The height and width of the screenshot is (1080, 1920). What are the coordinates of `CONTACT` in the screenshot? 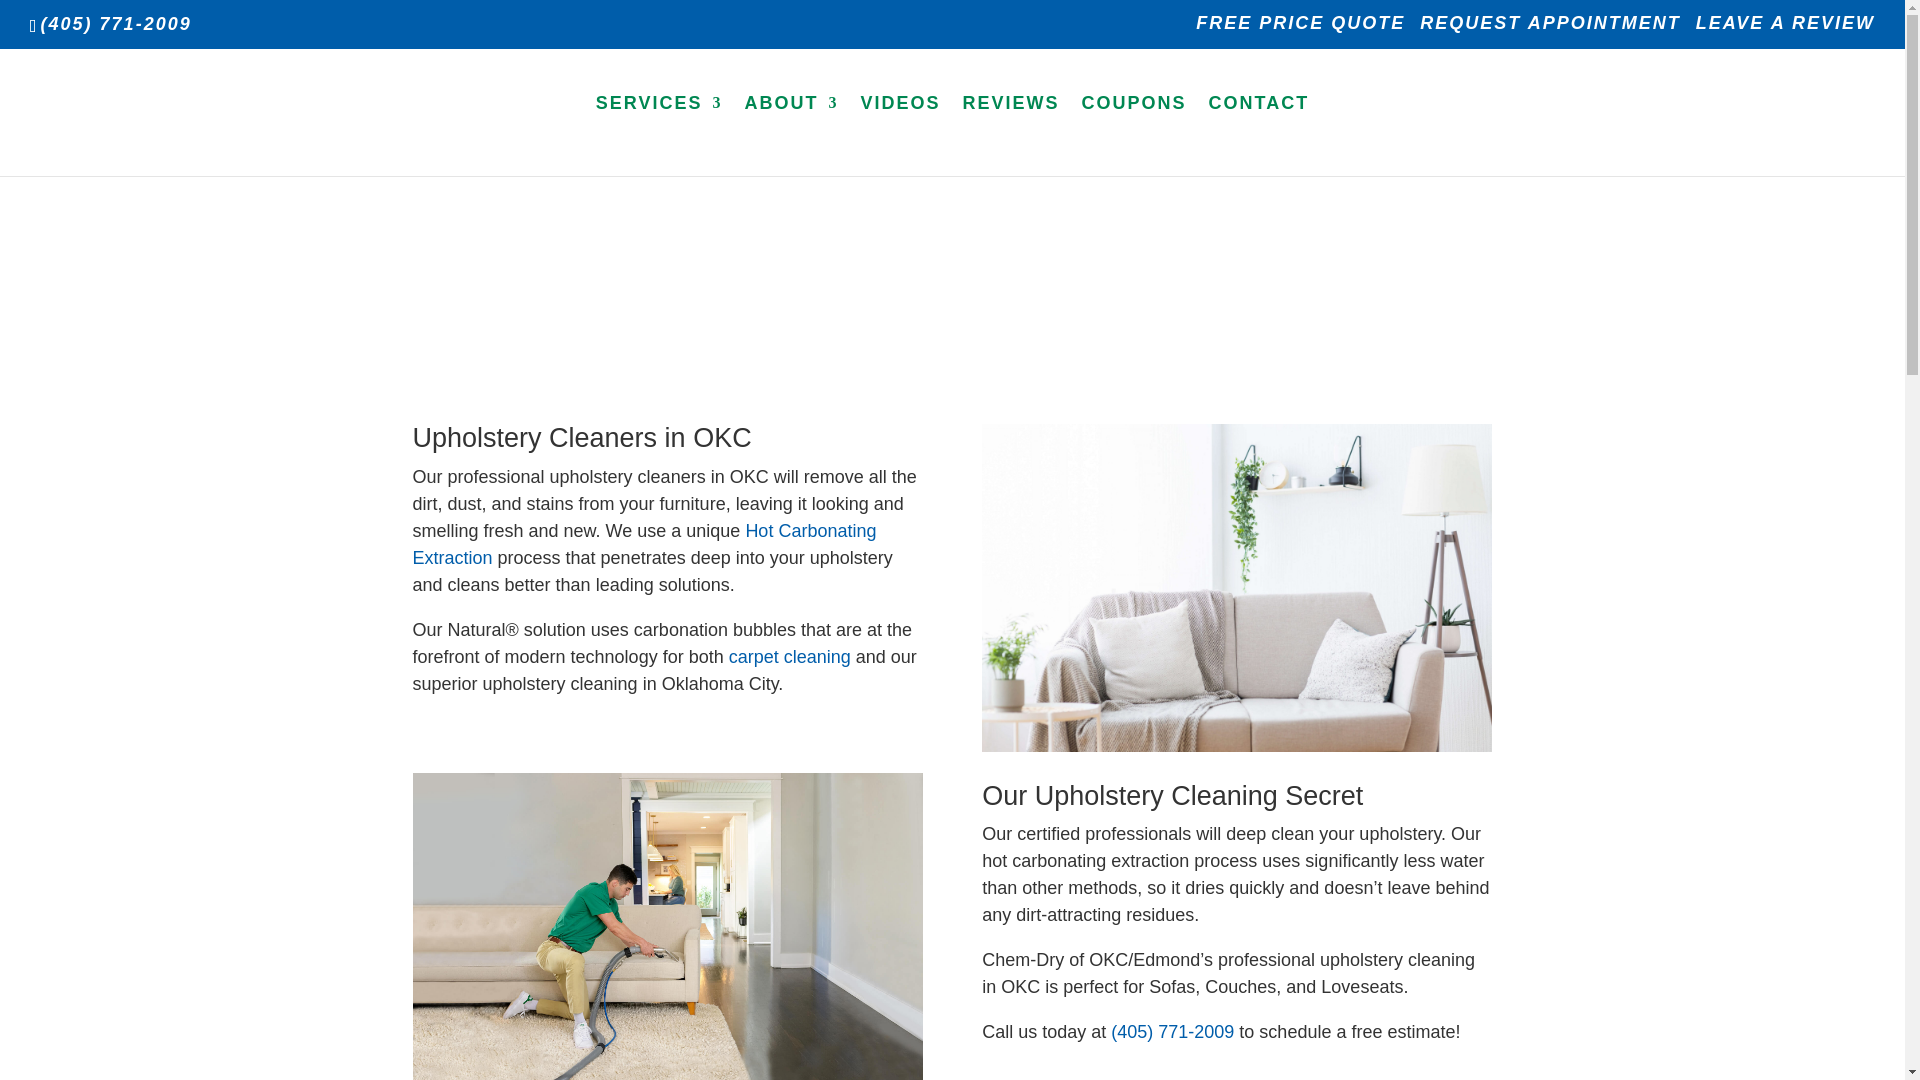 It's located at (1259, 134).